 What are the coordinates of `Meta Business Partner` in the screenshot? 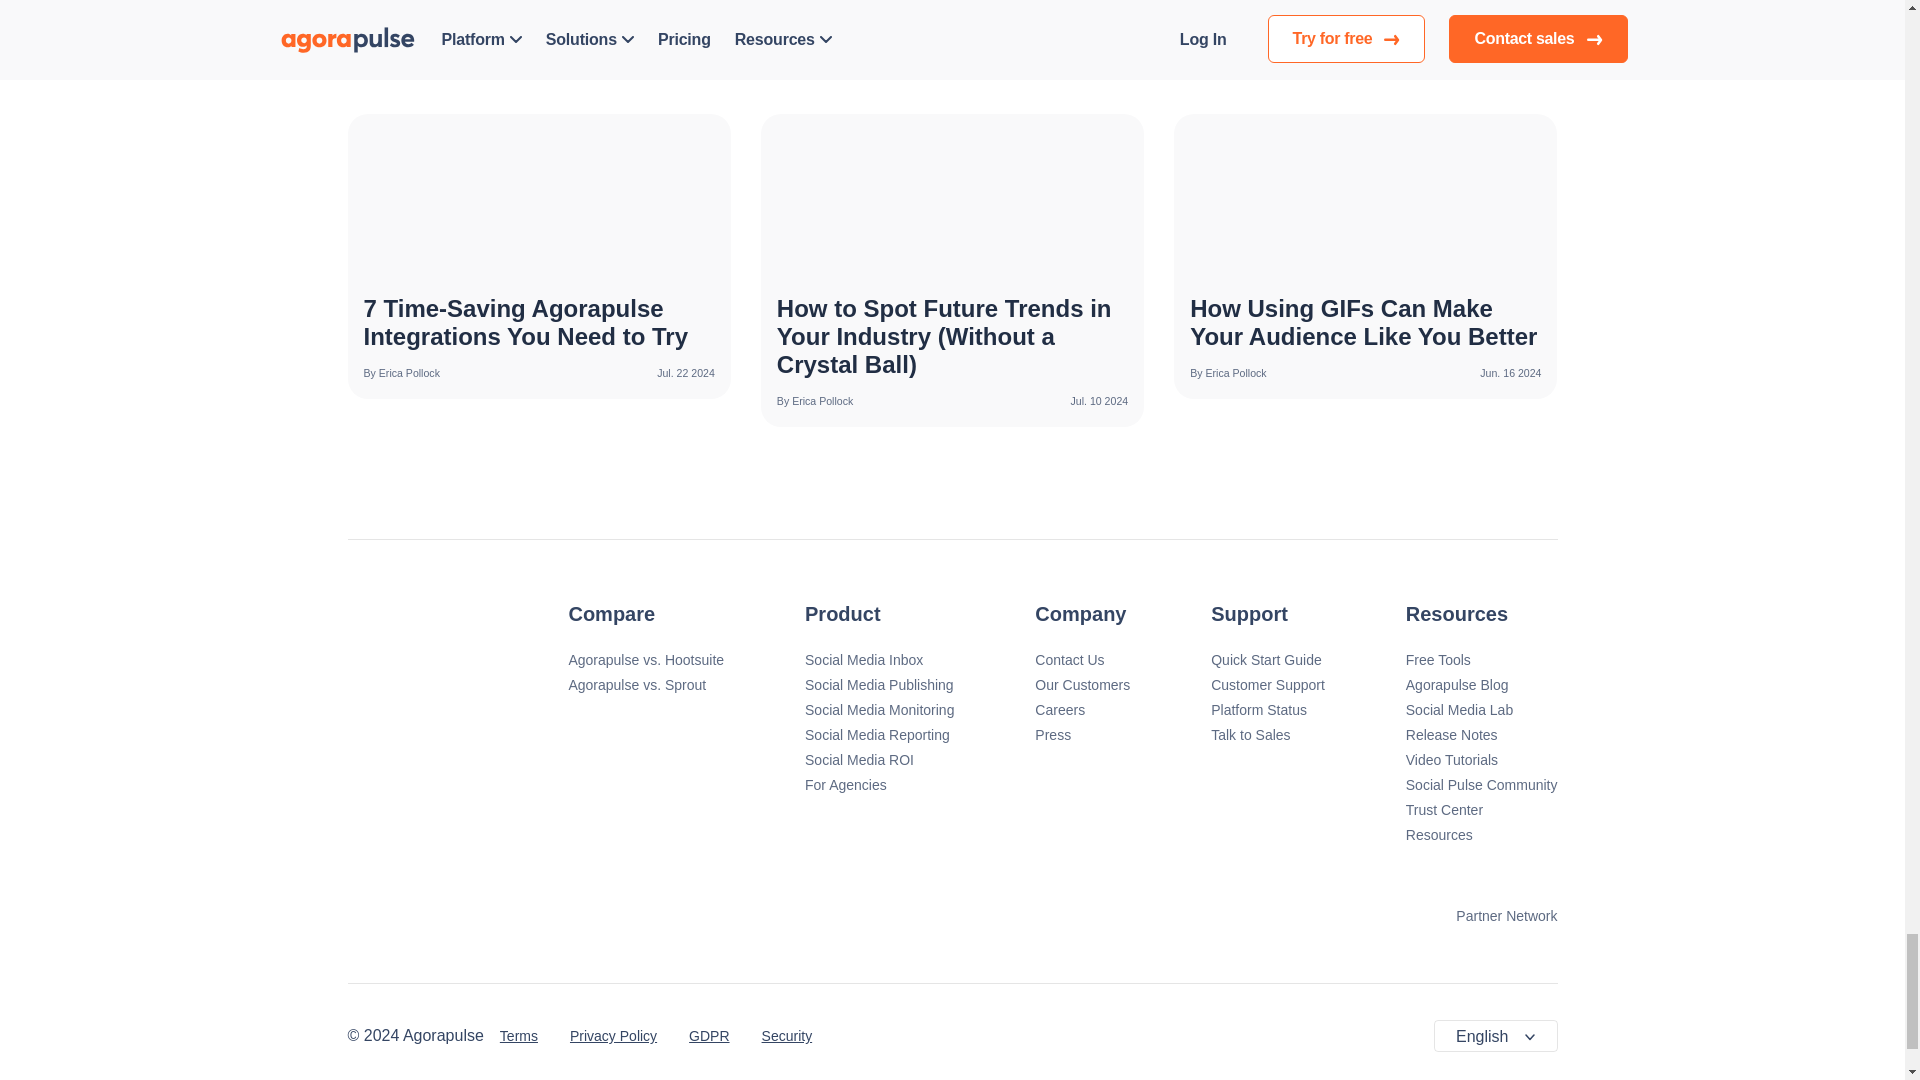 It's located at (1370, 915).